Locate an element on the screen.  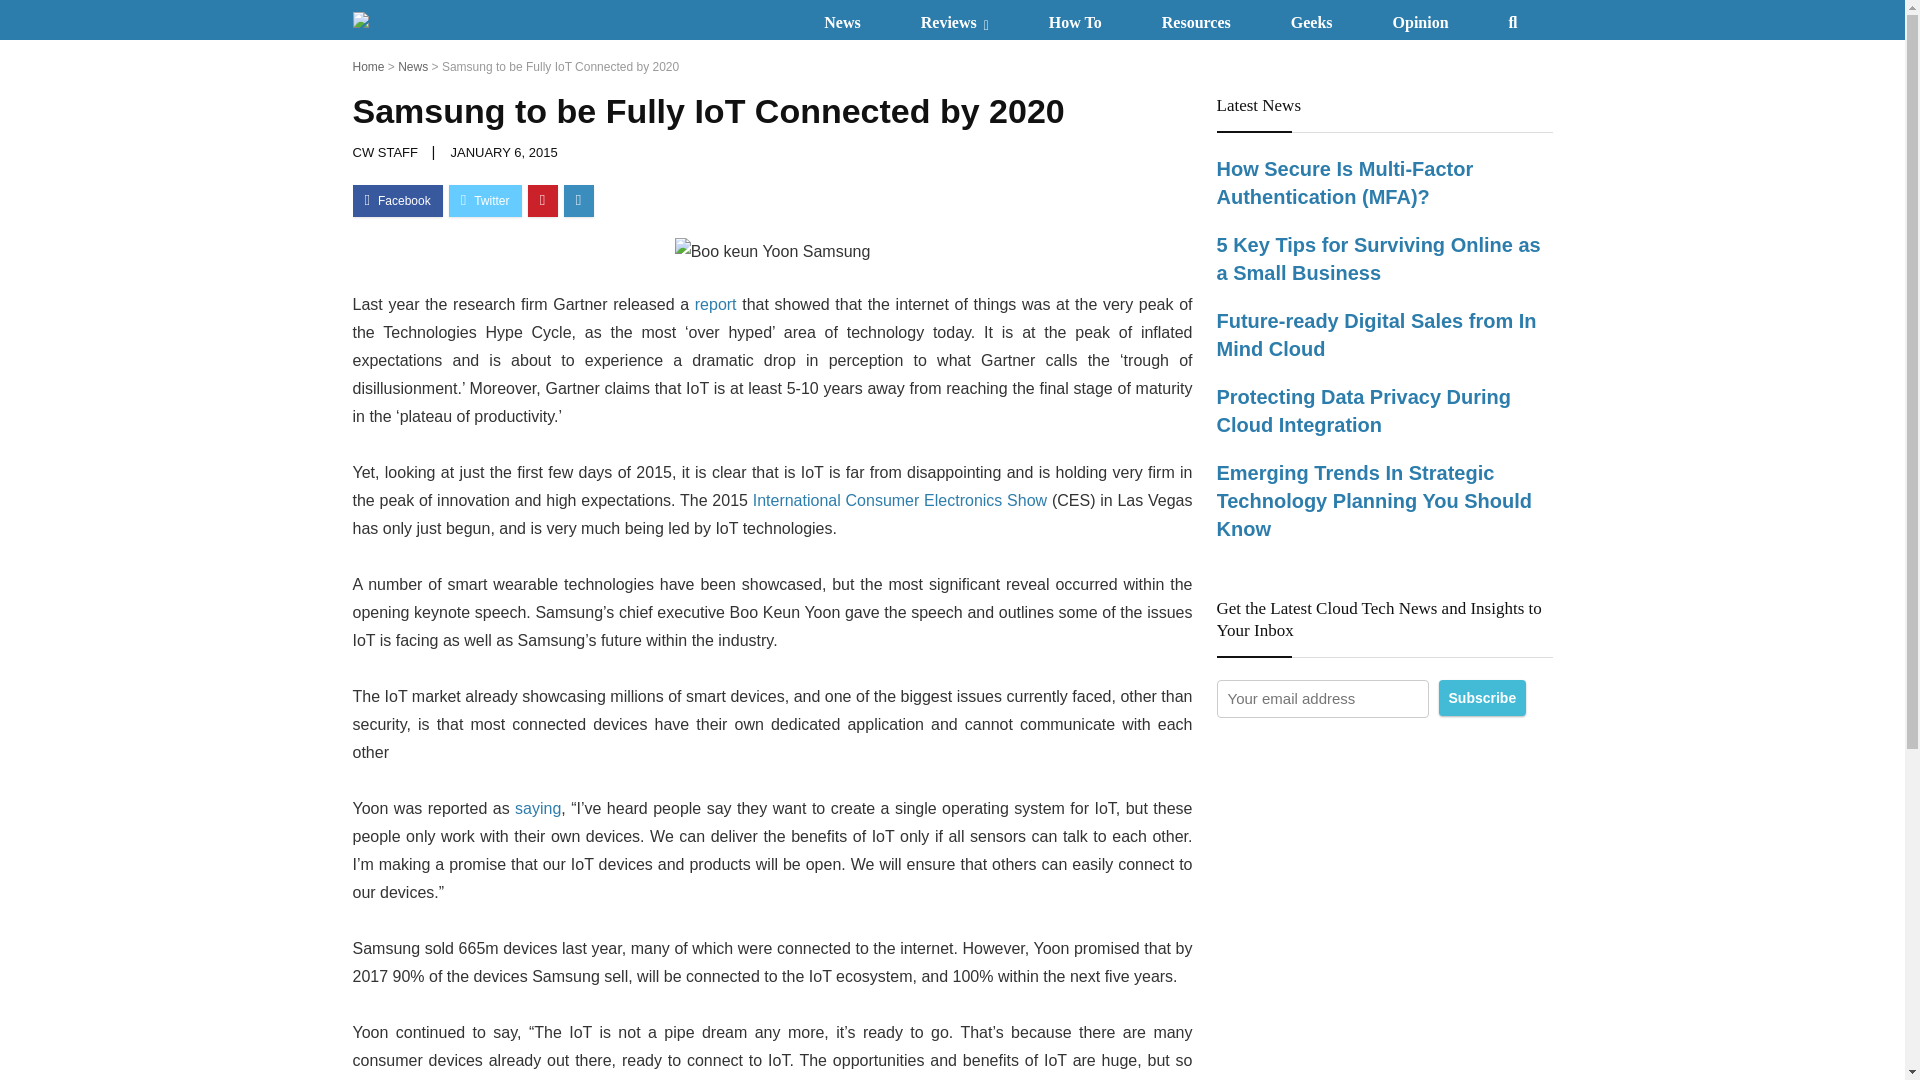
CW STAFF is located at coordinates (386, 152).